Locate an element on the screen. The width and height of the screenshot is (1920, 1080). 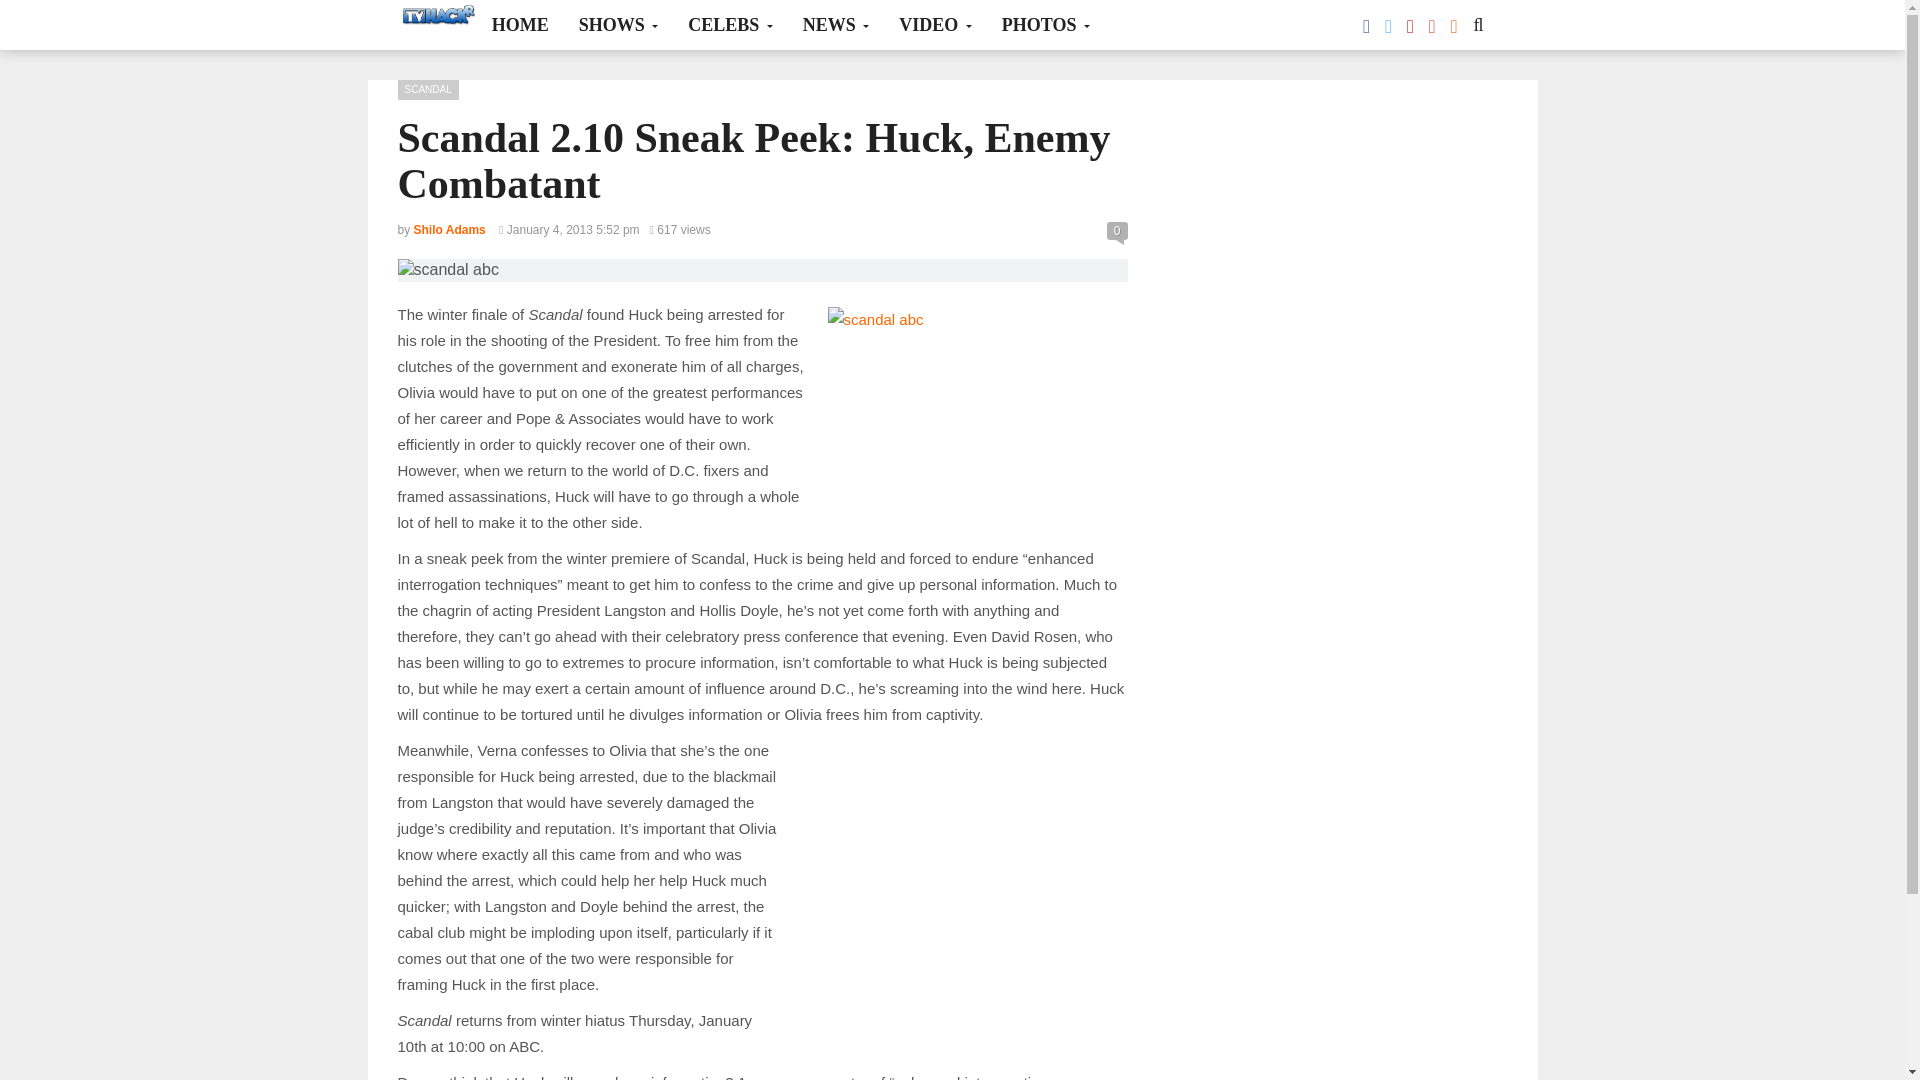
CELEBS is located at coordinates (730, 24).